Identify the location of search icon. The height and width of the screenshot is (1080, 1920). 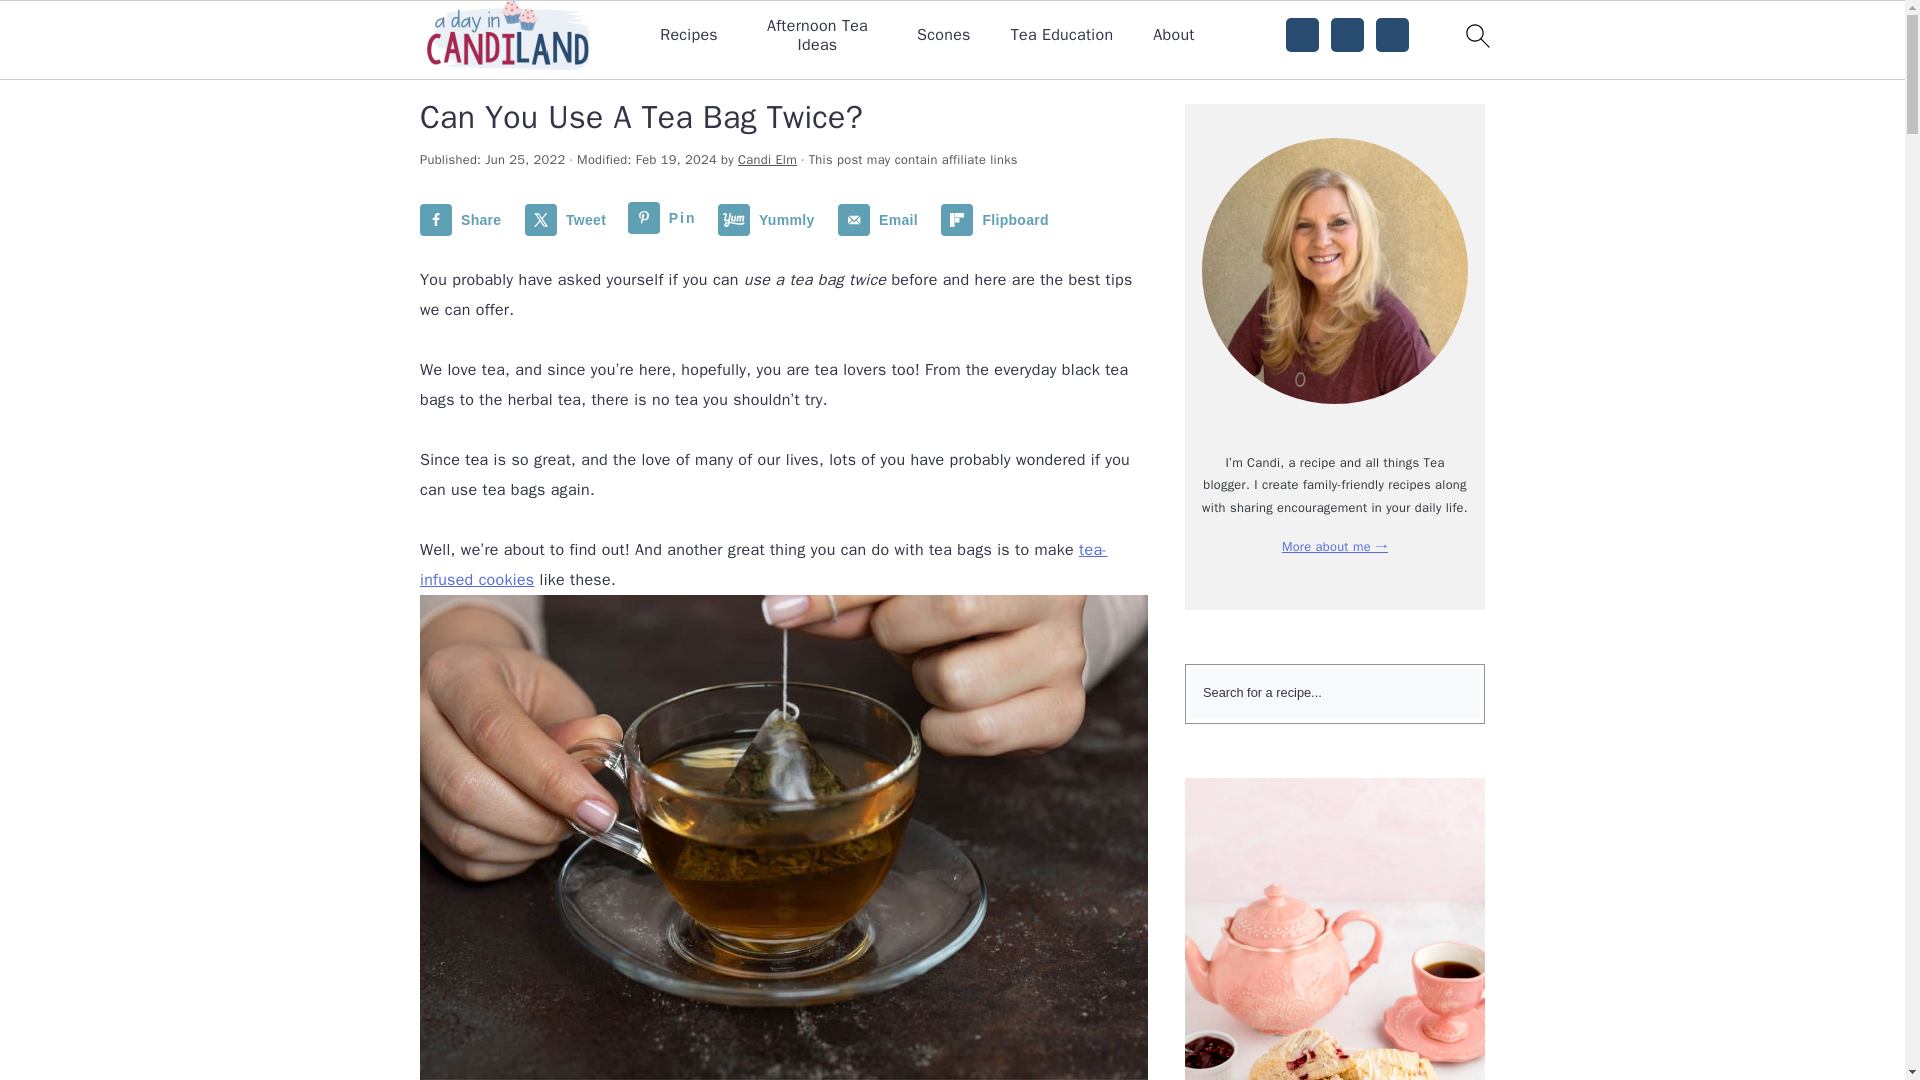
(1476, 35).